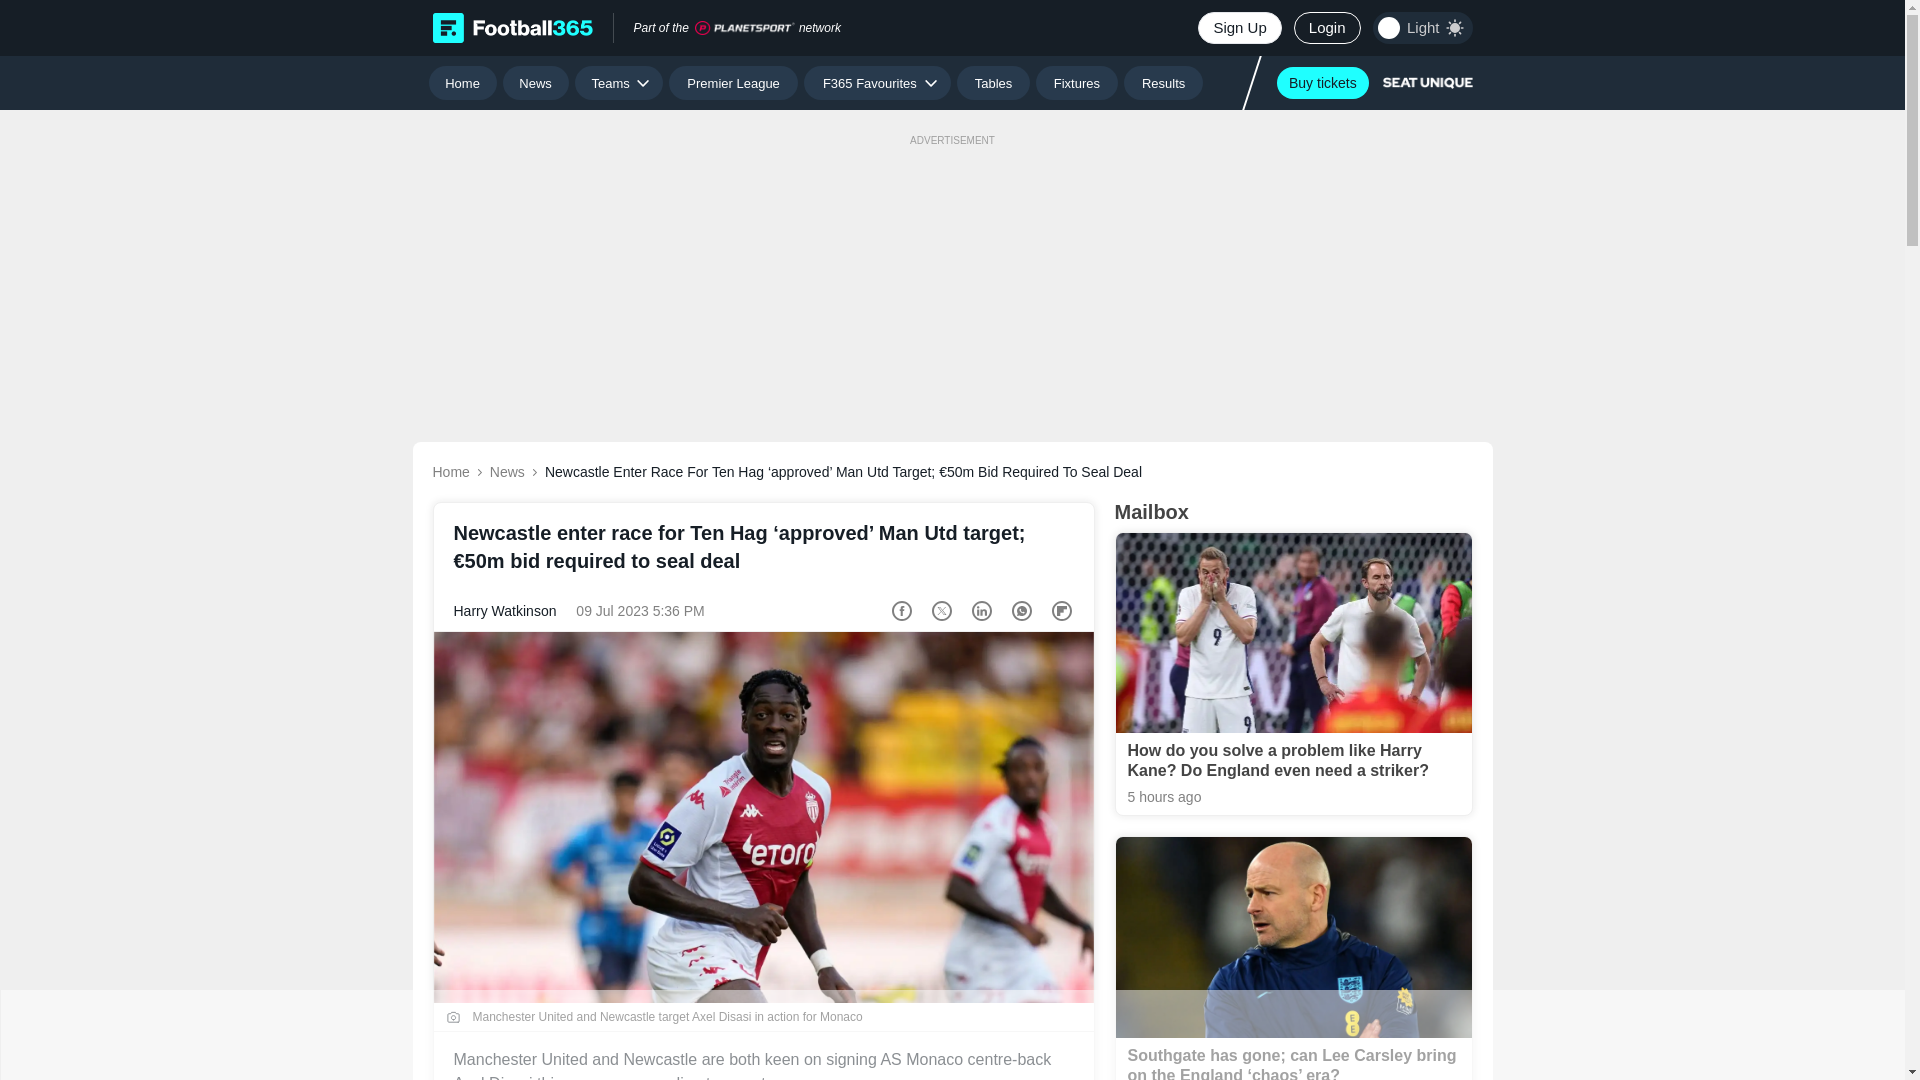 This screenshot has height=1080, width=1920. I want to click on Teams, so click(618, 82).